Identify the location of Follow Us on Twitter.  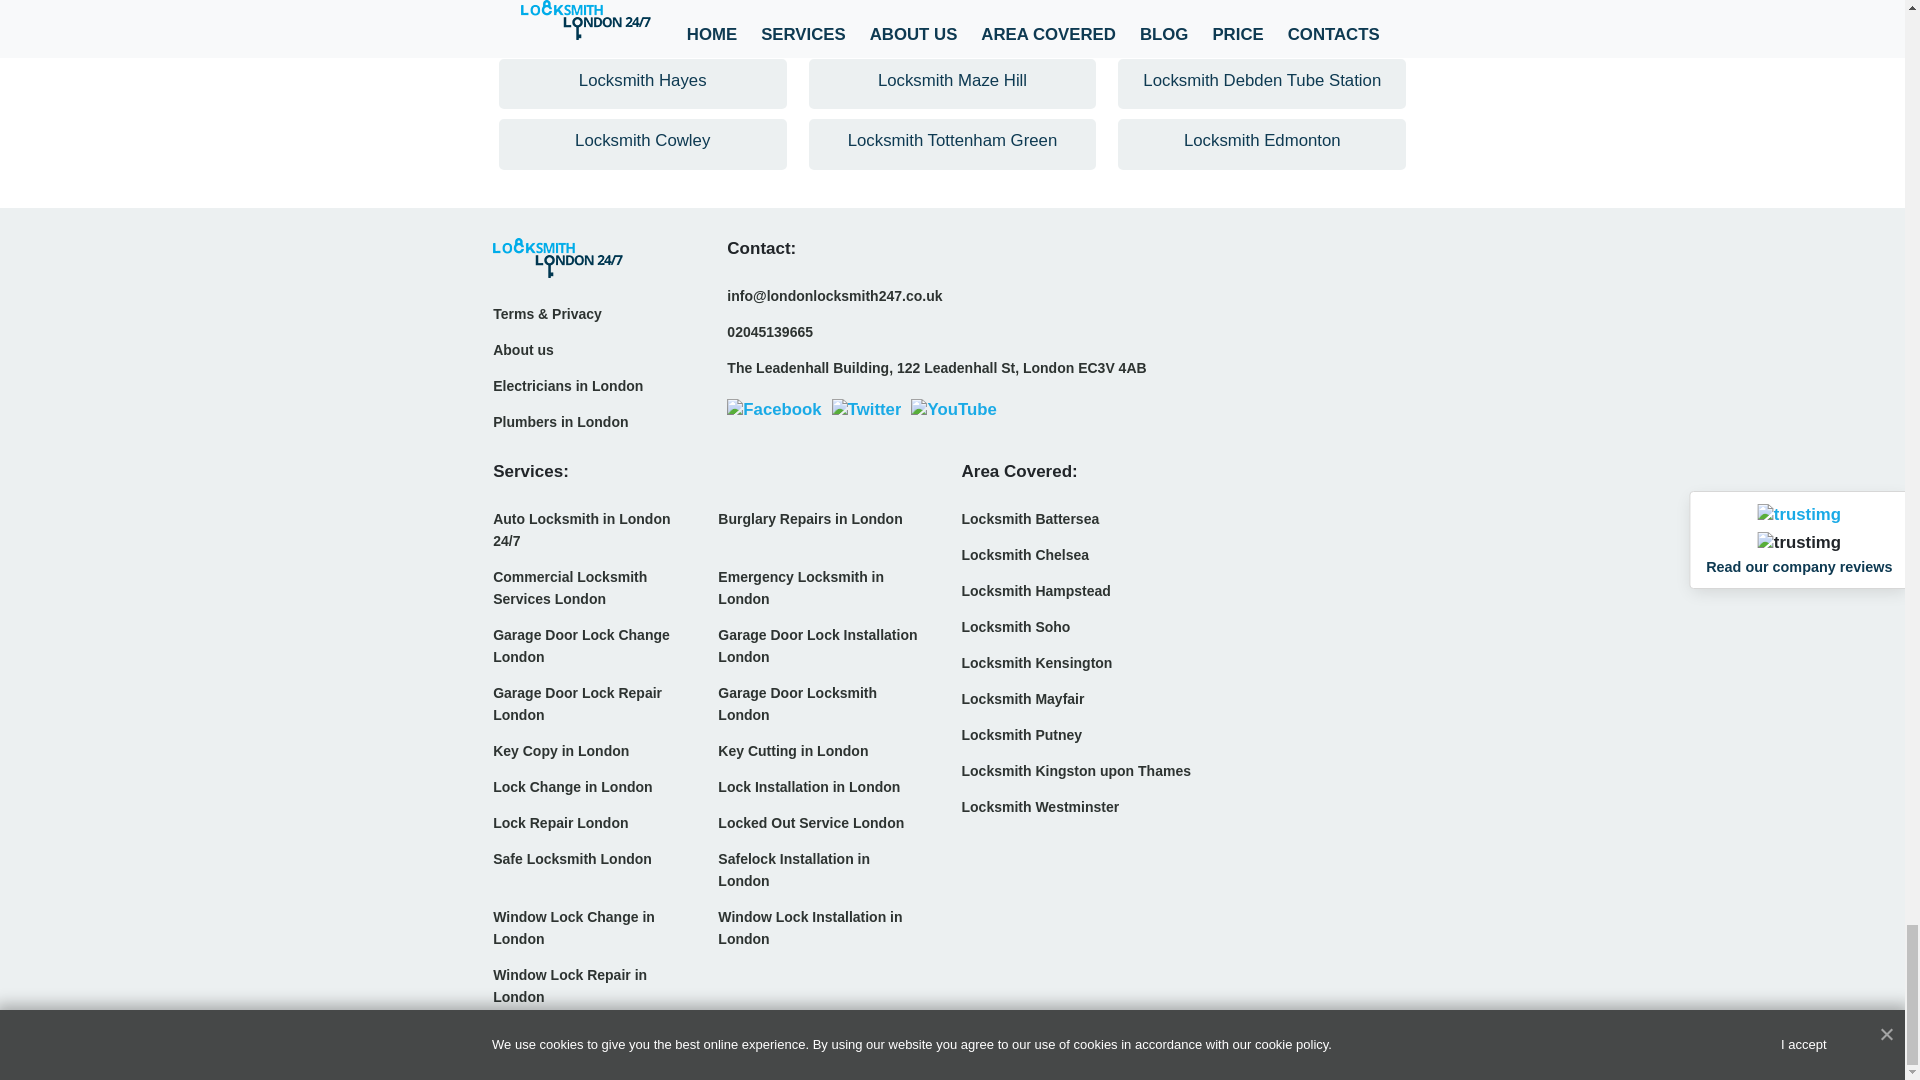
(866, 409).